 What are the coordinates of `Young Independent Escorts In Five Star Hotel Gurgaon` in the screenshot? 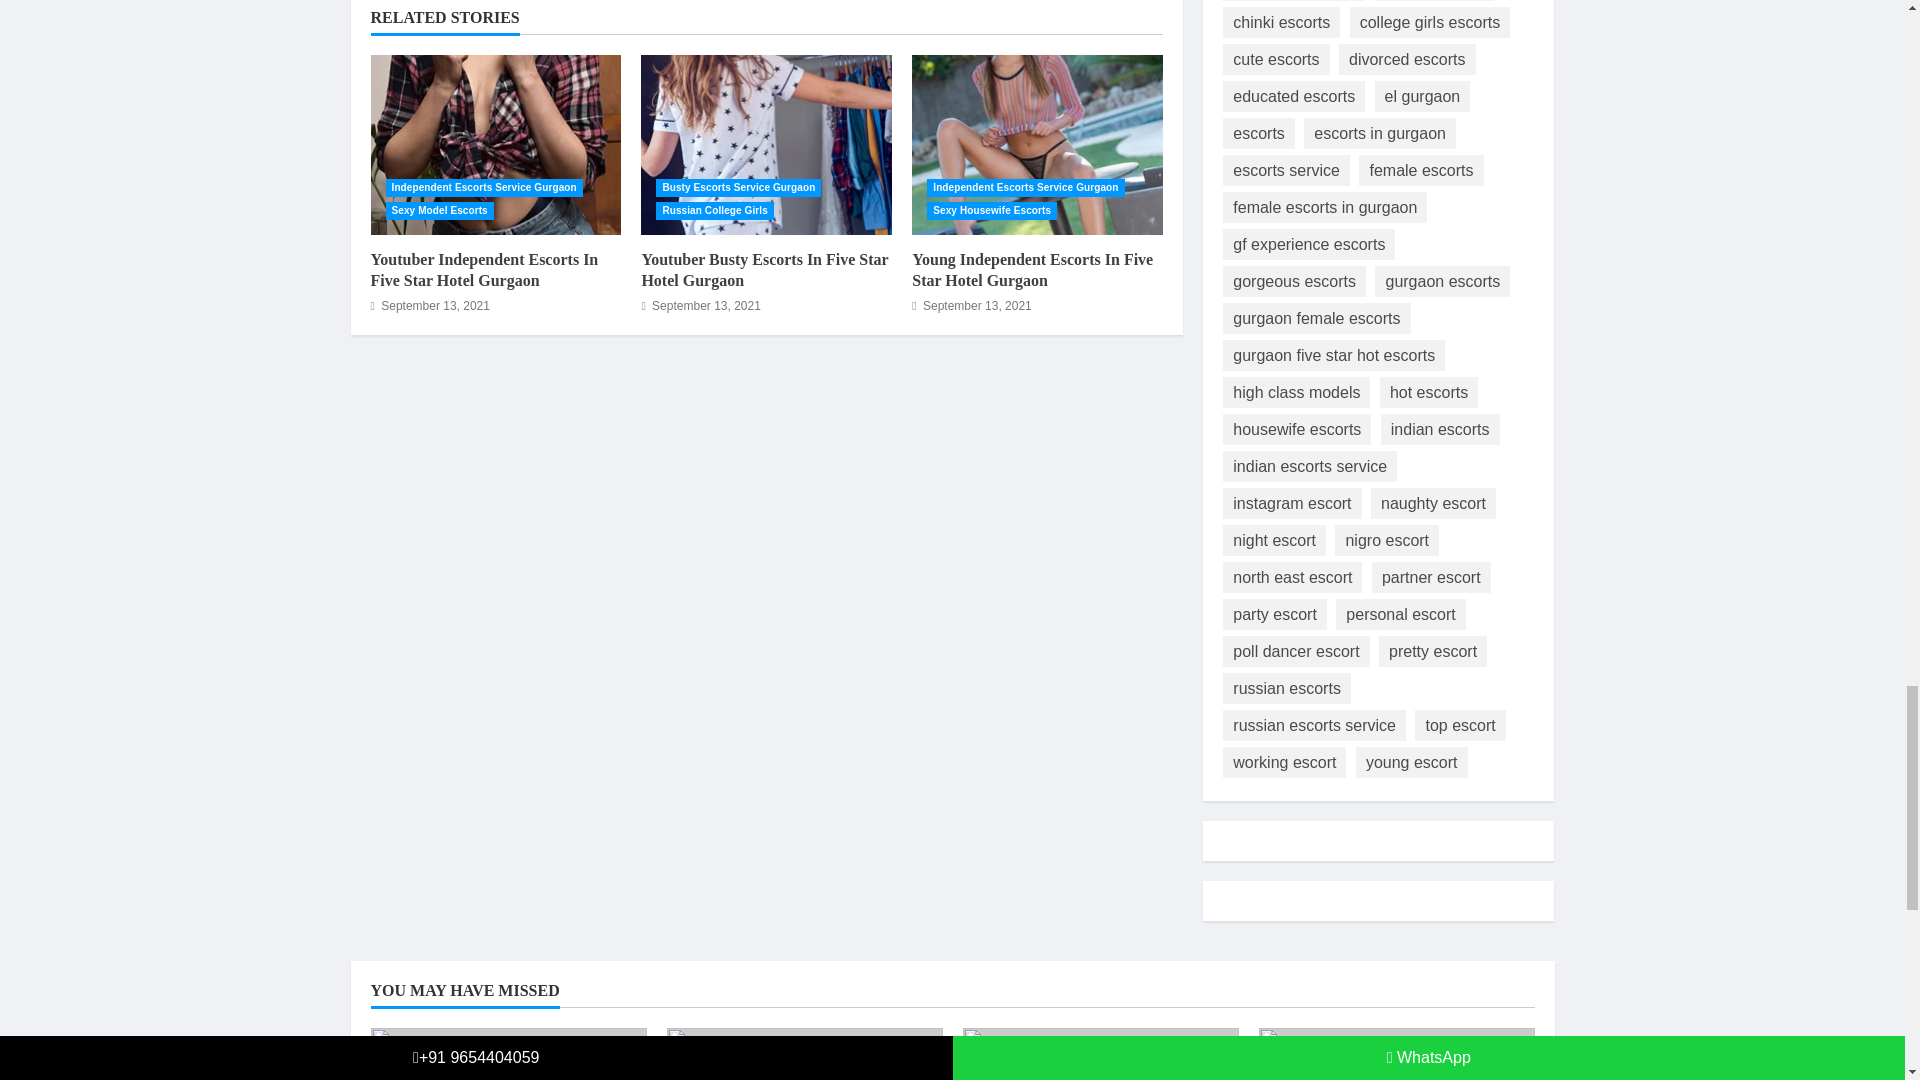 It's located at (1038, 145).